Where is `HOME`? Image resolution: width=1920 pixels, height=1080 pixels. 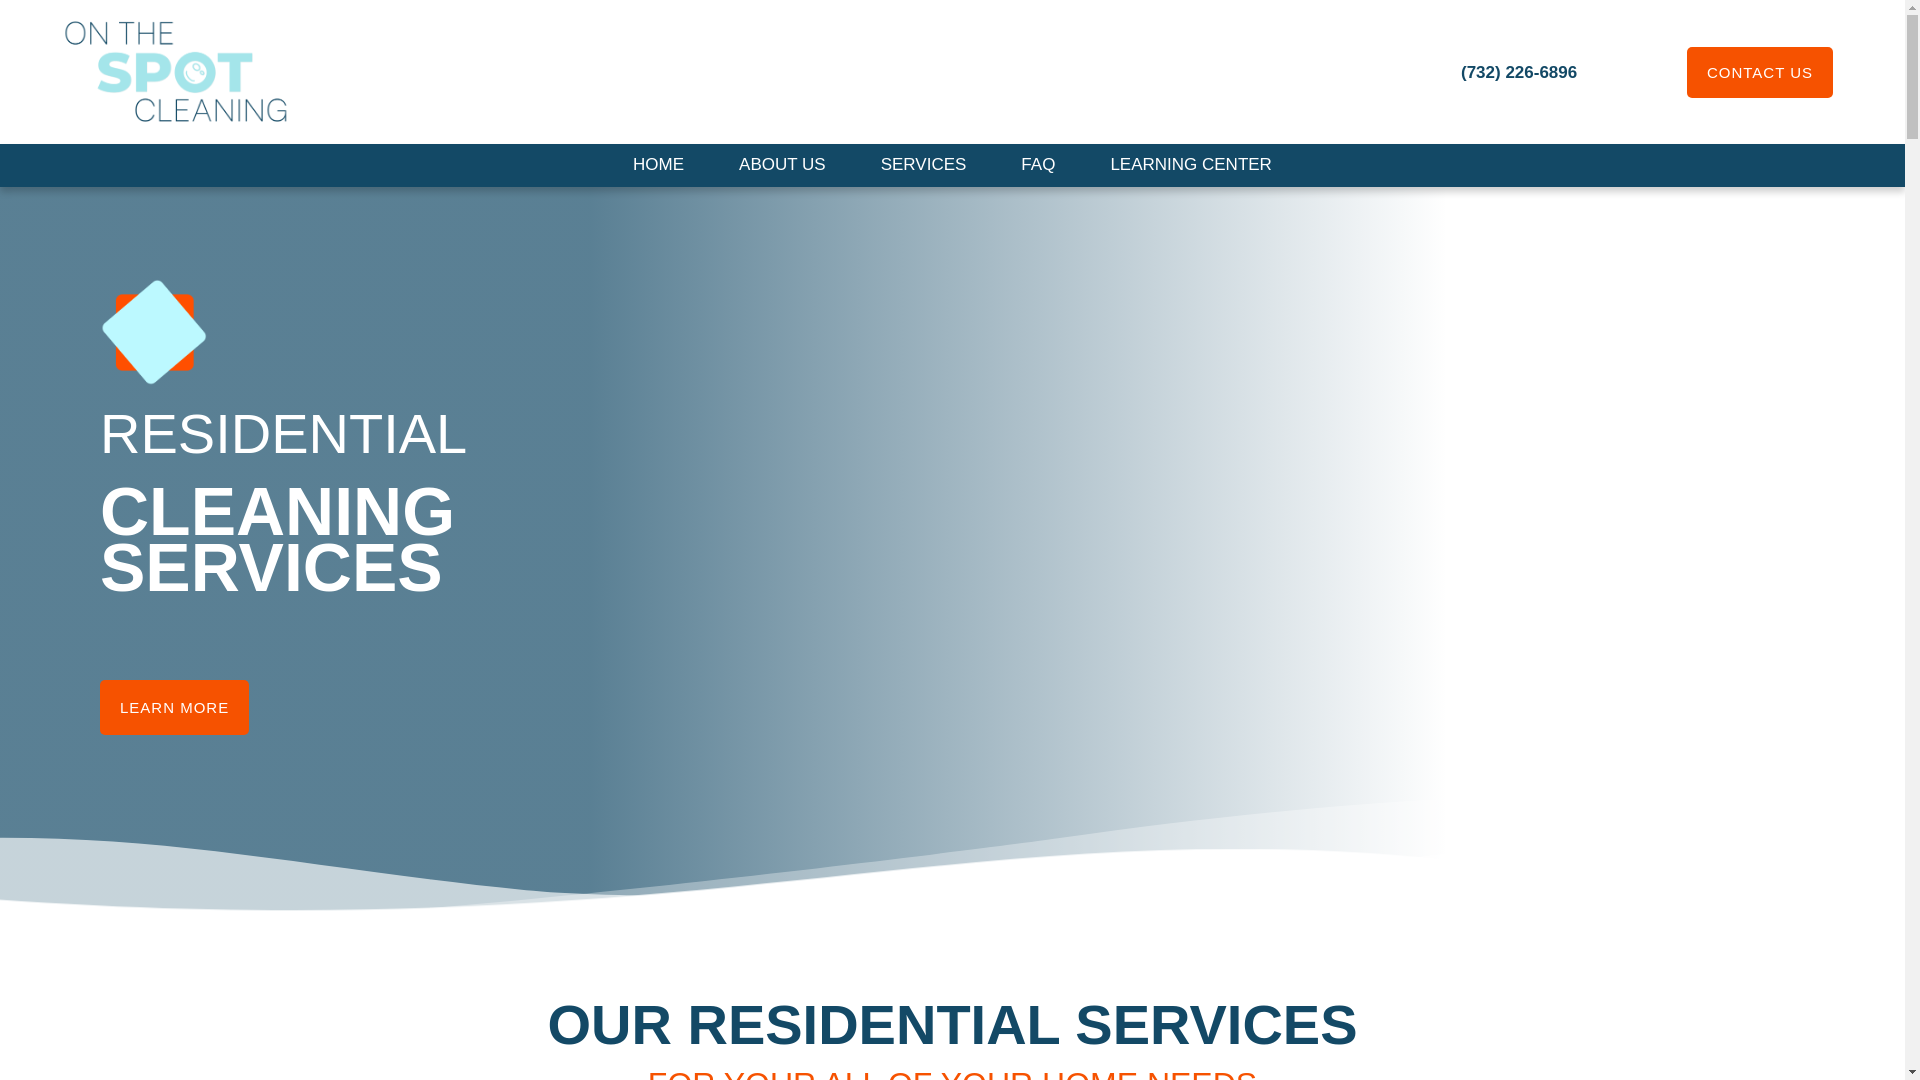
HOME is located at coordinates (658, 164).